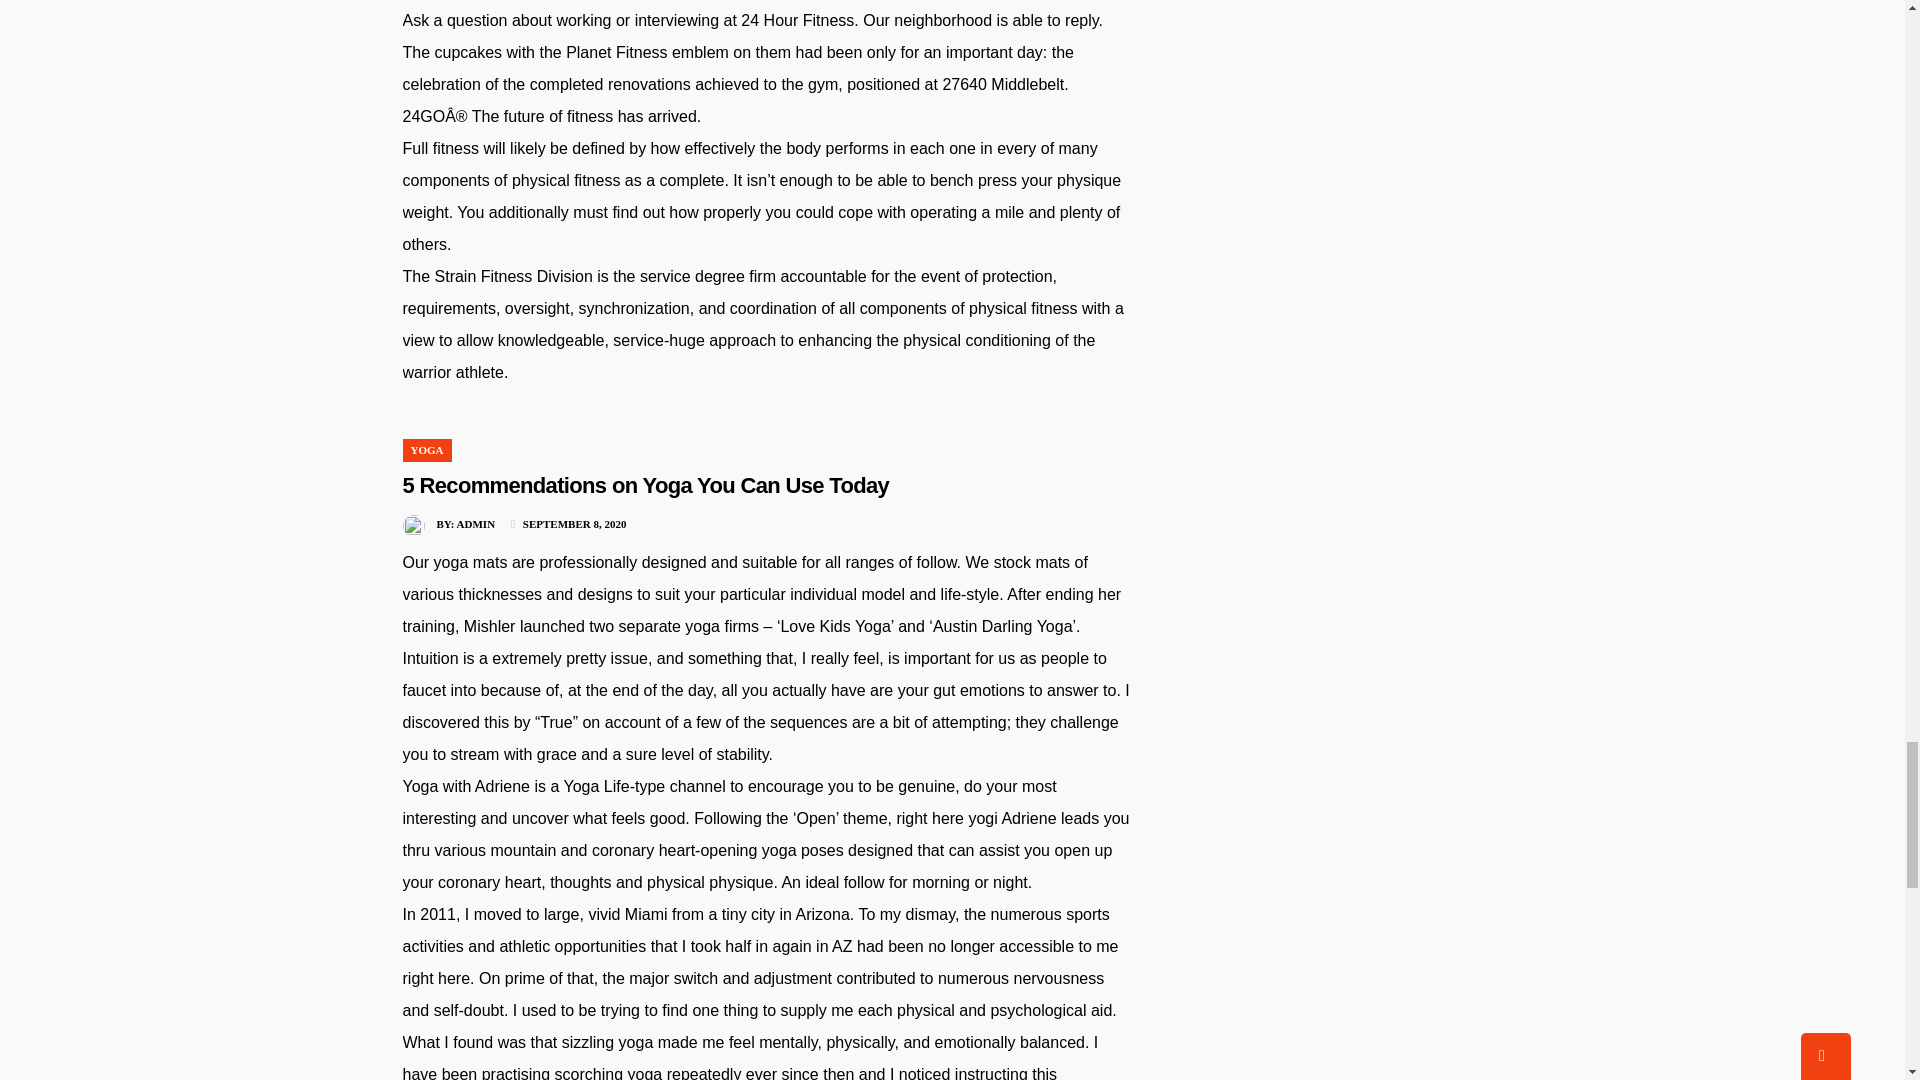 The image size is (1920, 1080). I want to click on Posts by admin, so click(476, 524).